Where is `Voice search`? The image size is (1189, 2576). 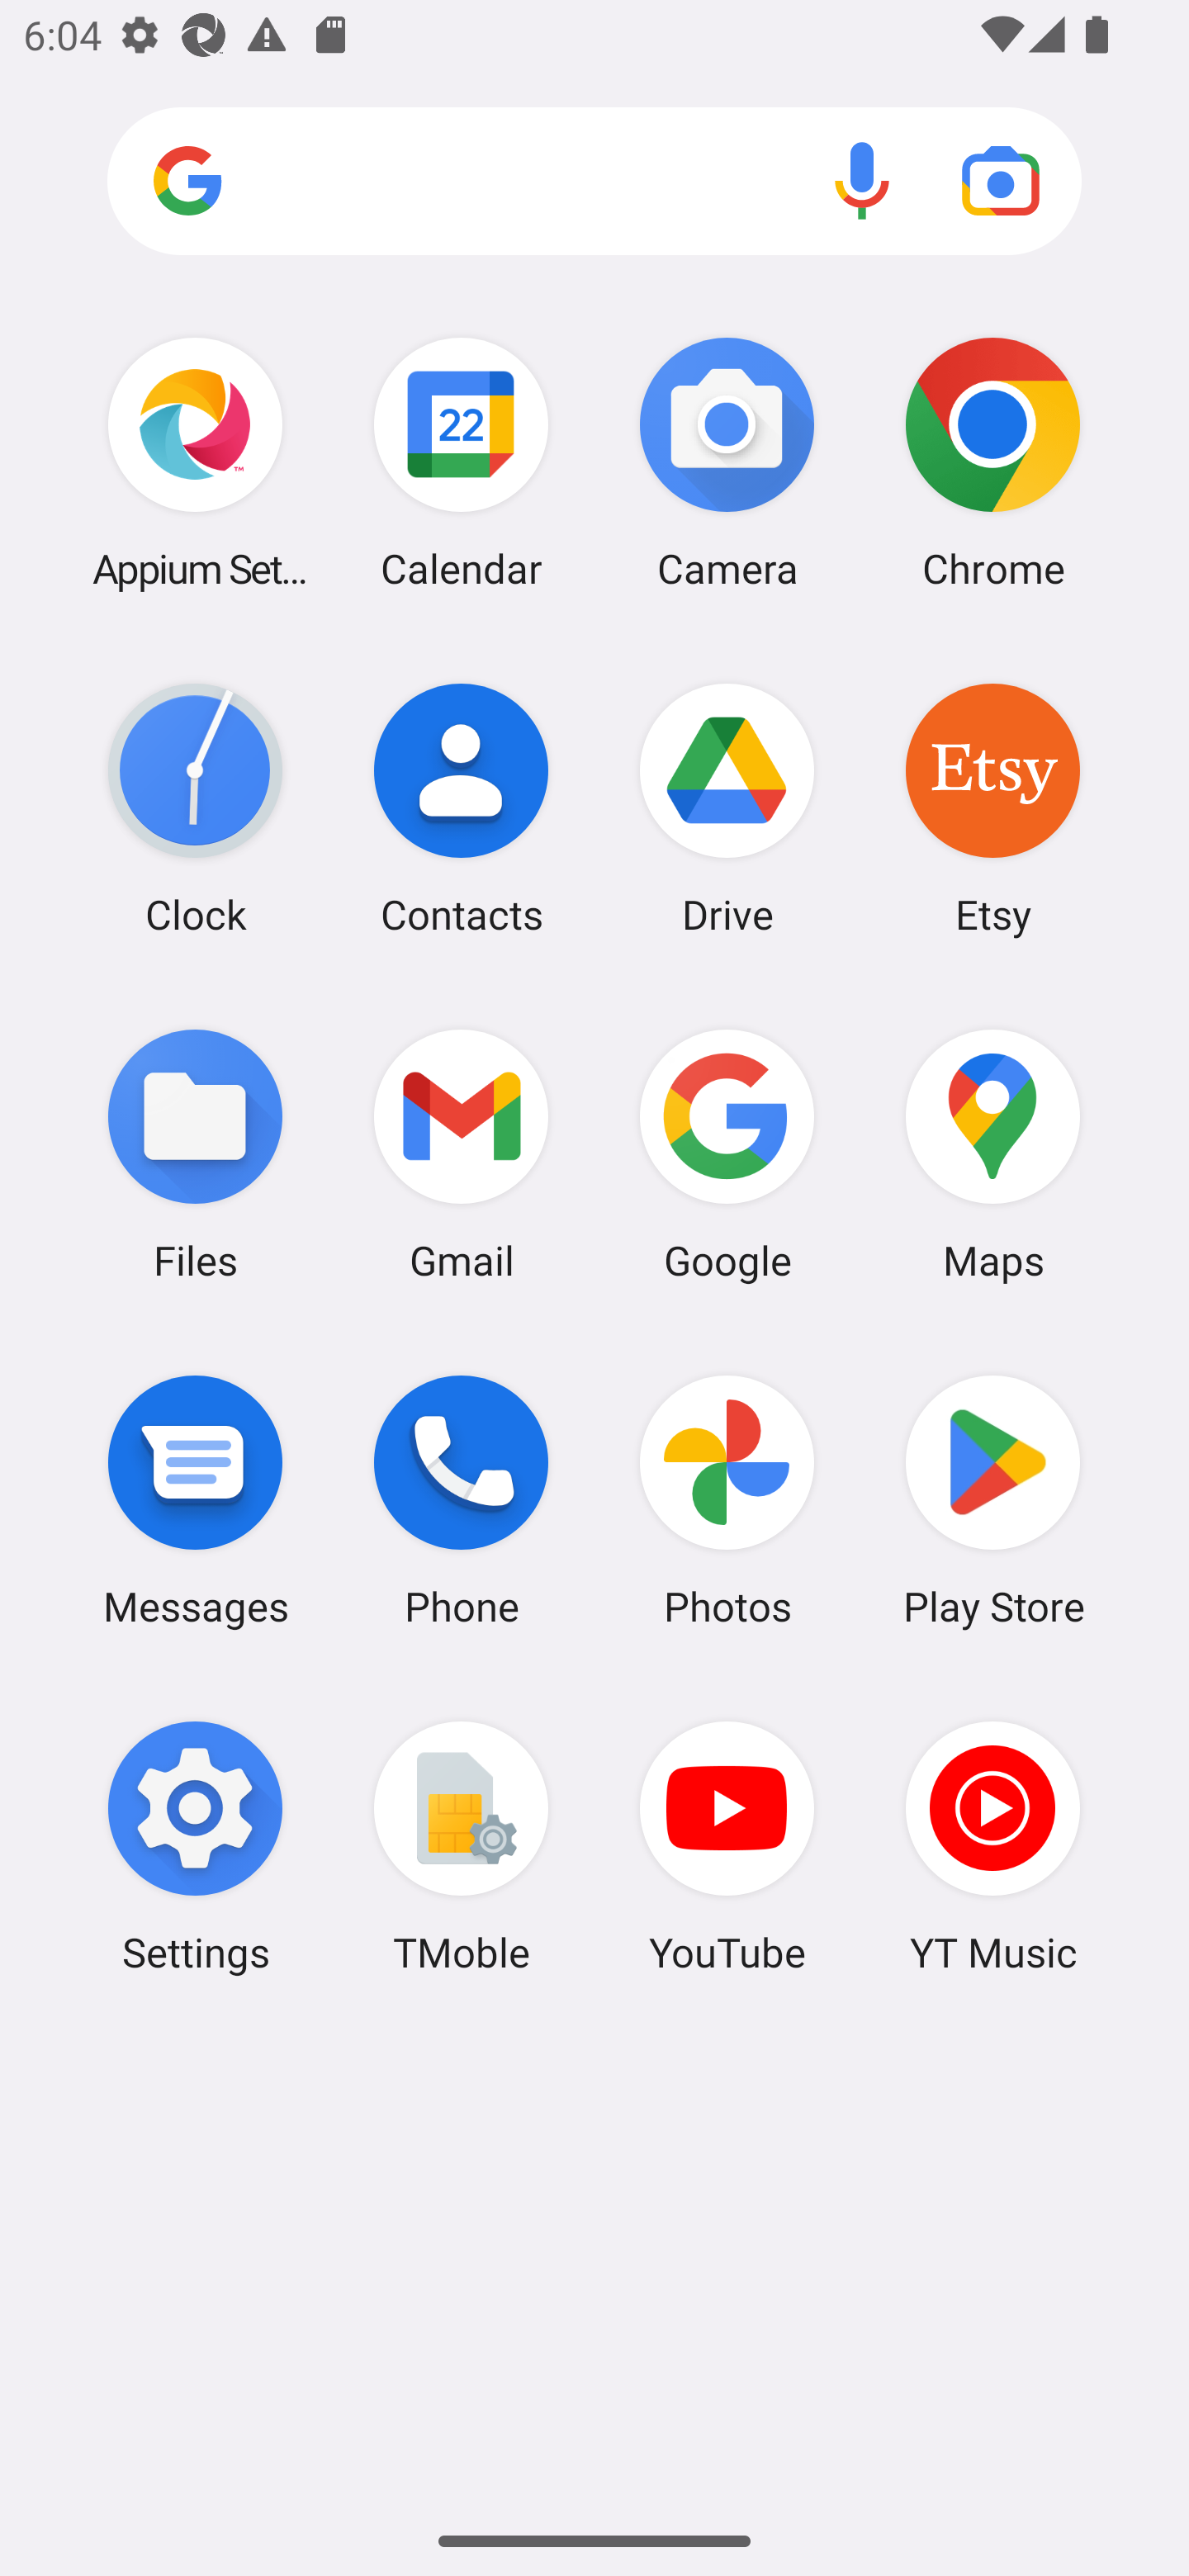 Voice search is located at coordinates (862, 180).